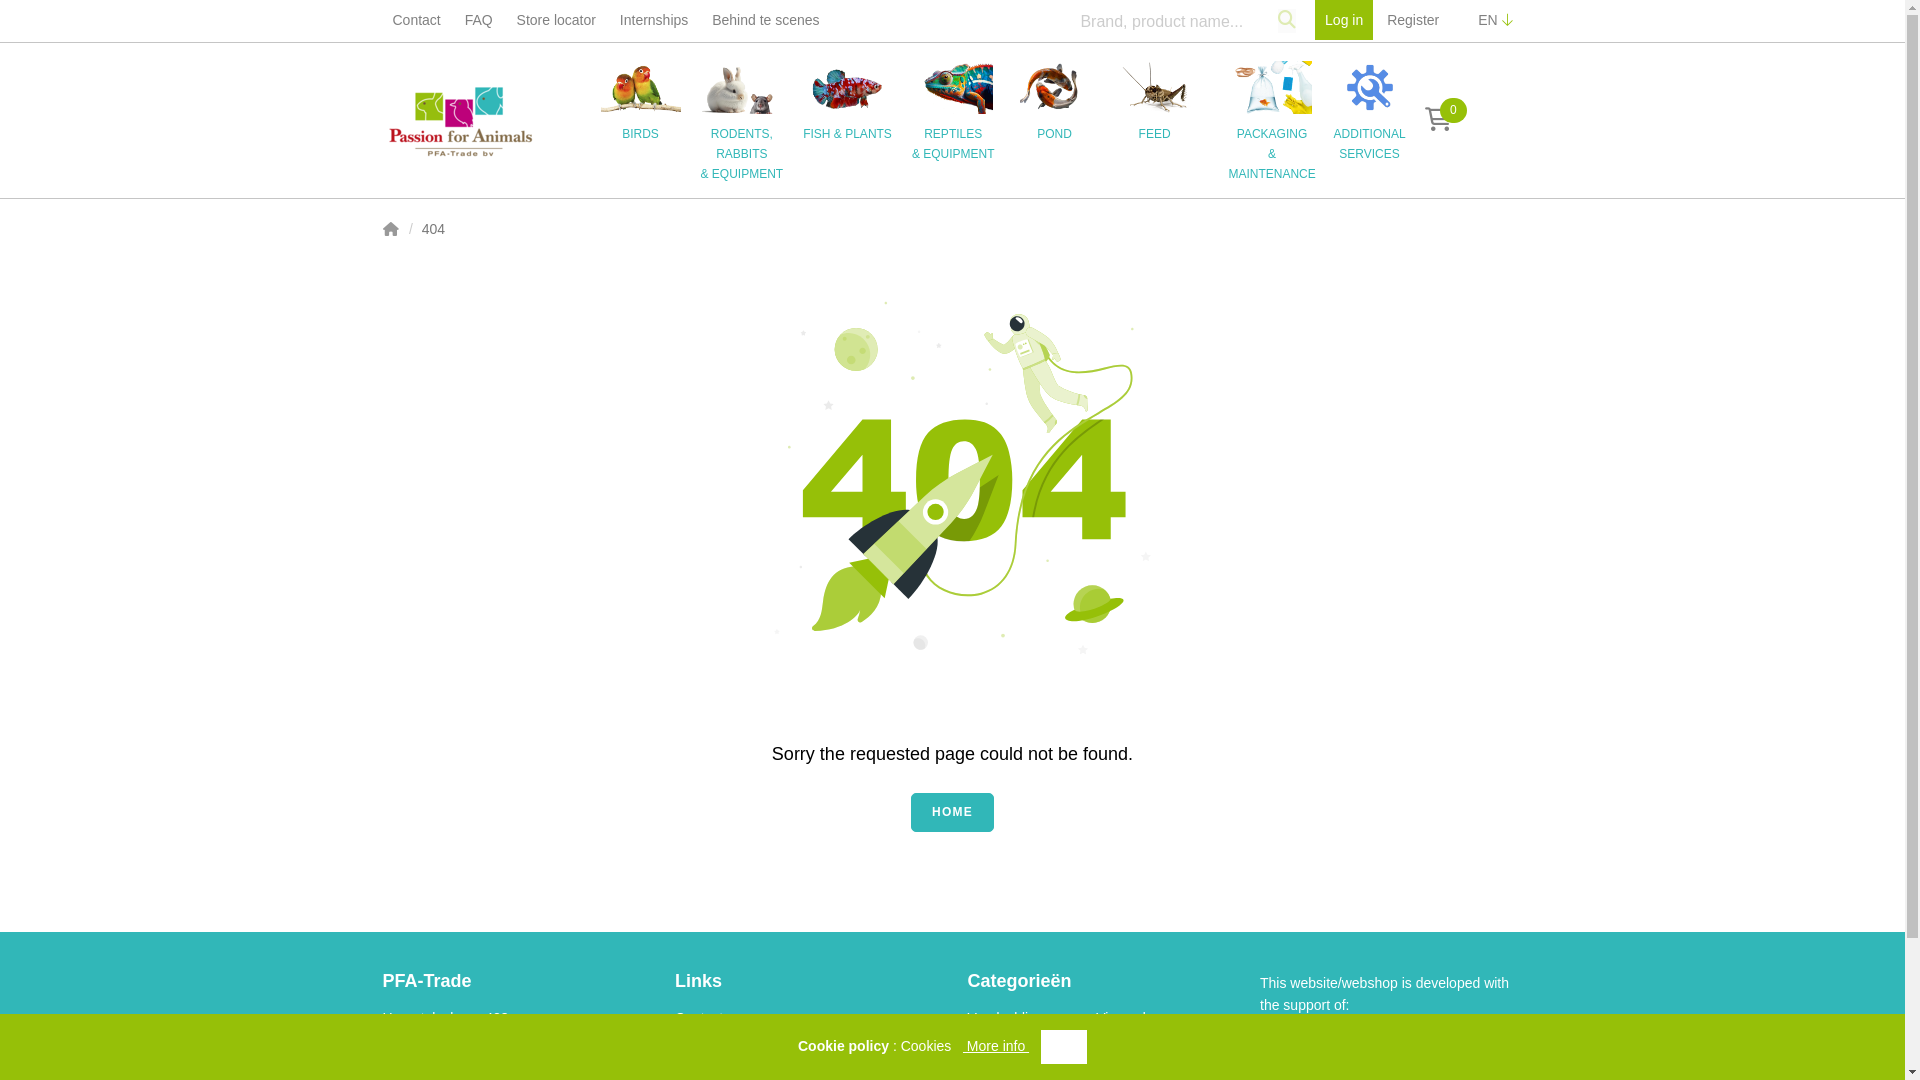 The width and height of the screenshot is (1920, 1080). What do you see at coordinates (766, 20) in the screenshot?
I see `Behind te scenes` at bounding box center [766, 20].